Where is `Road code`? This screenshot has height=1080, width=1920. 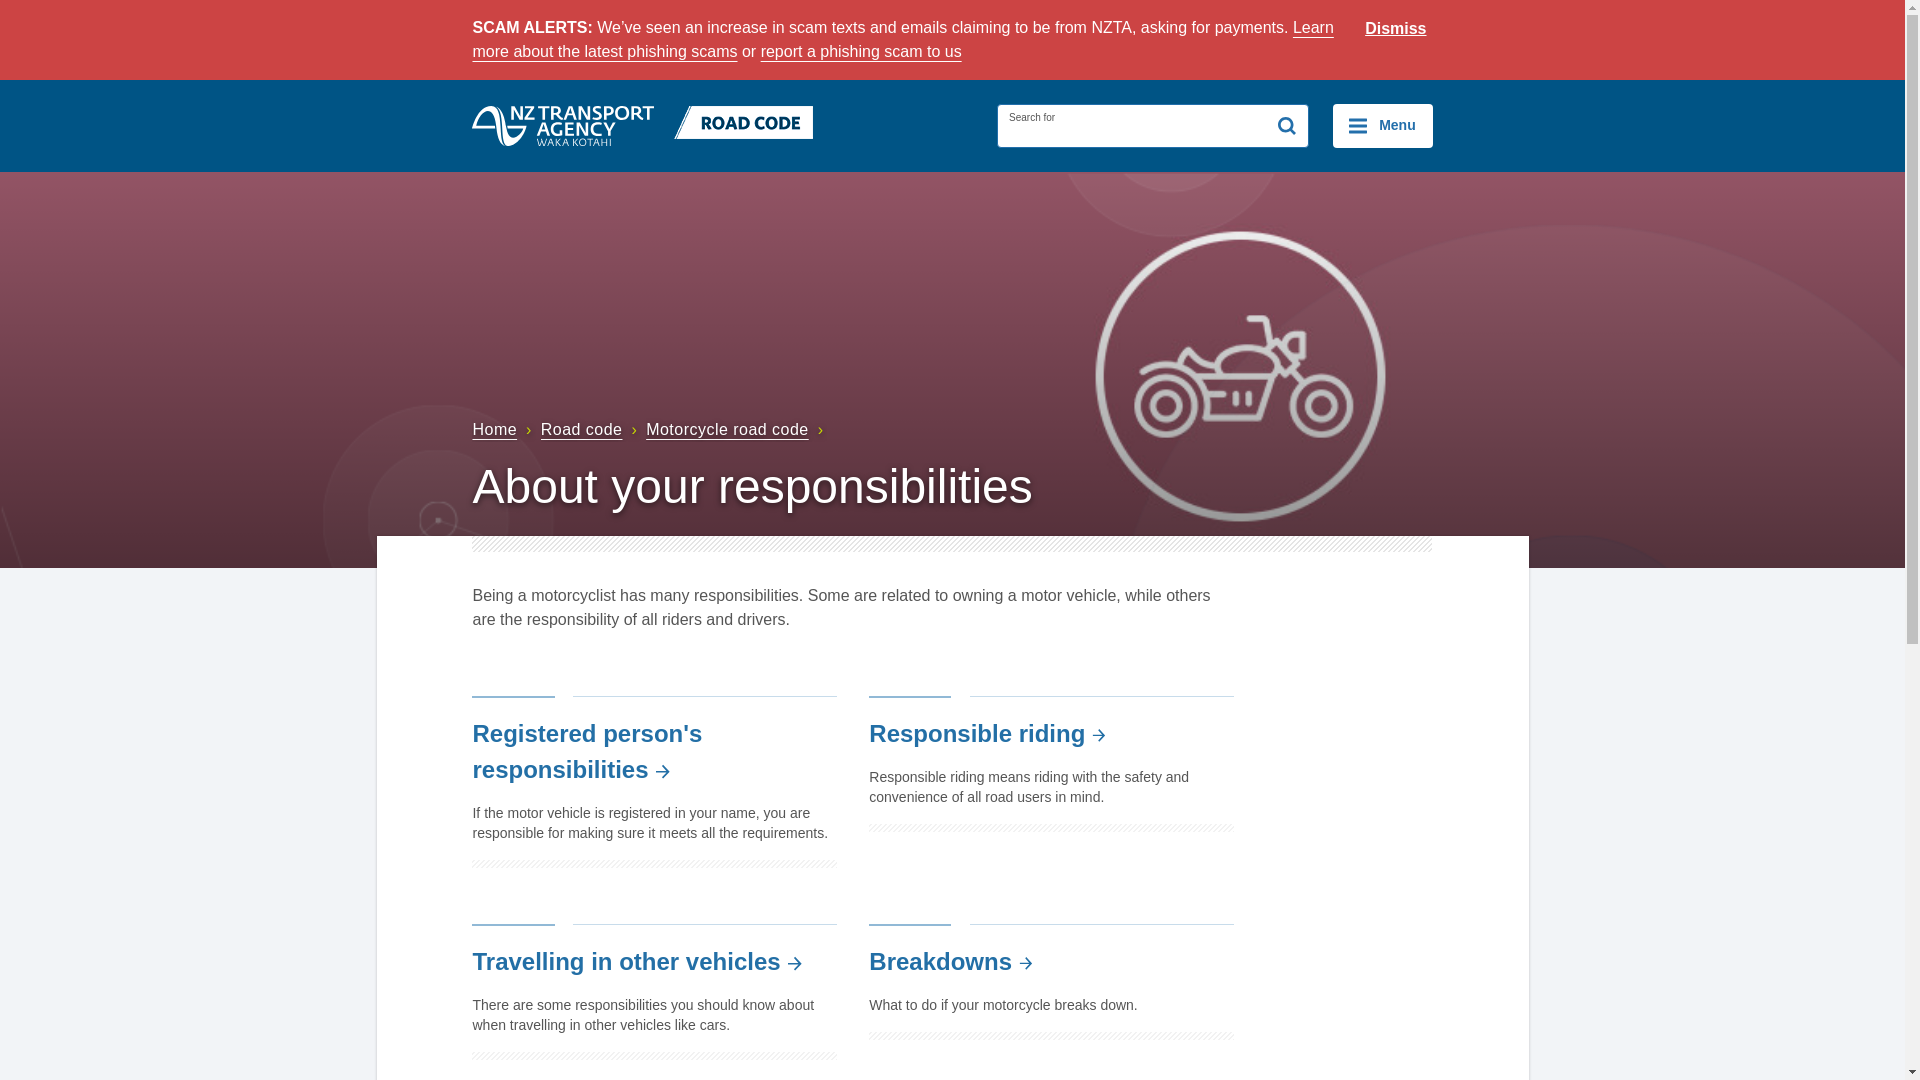
Road code is located at coordinates (591, 430).